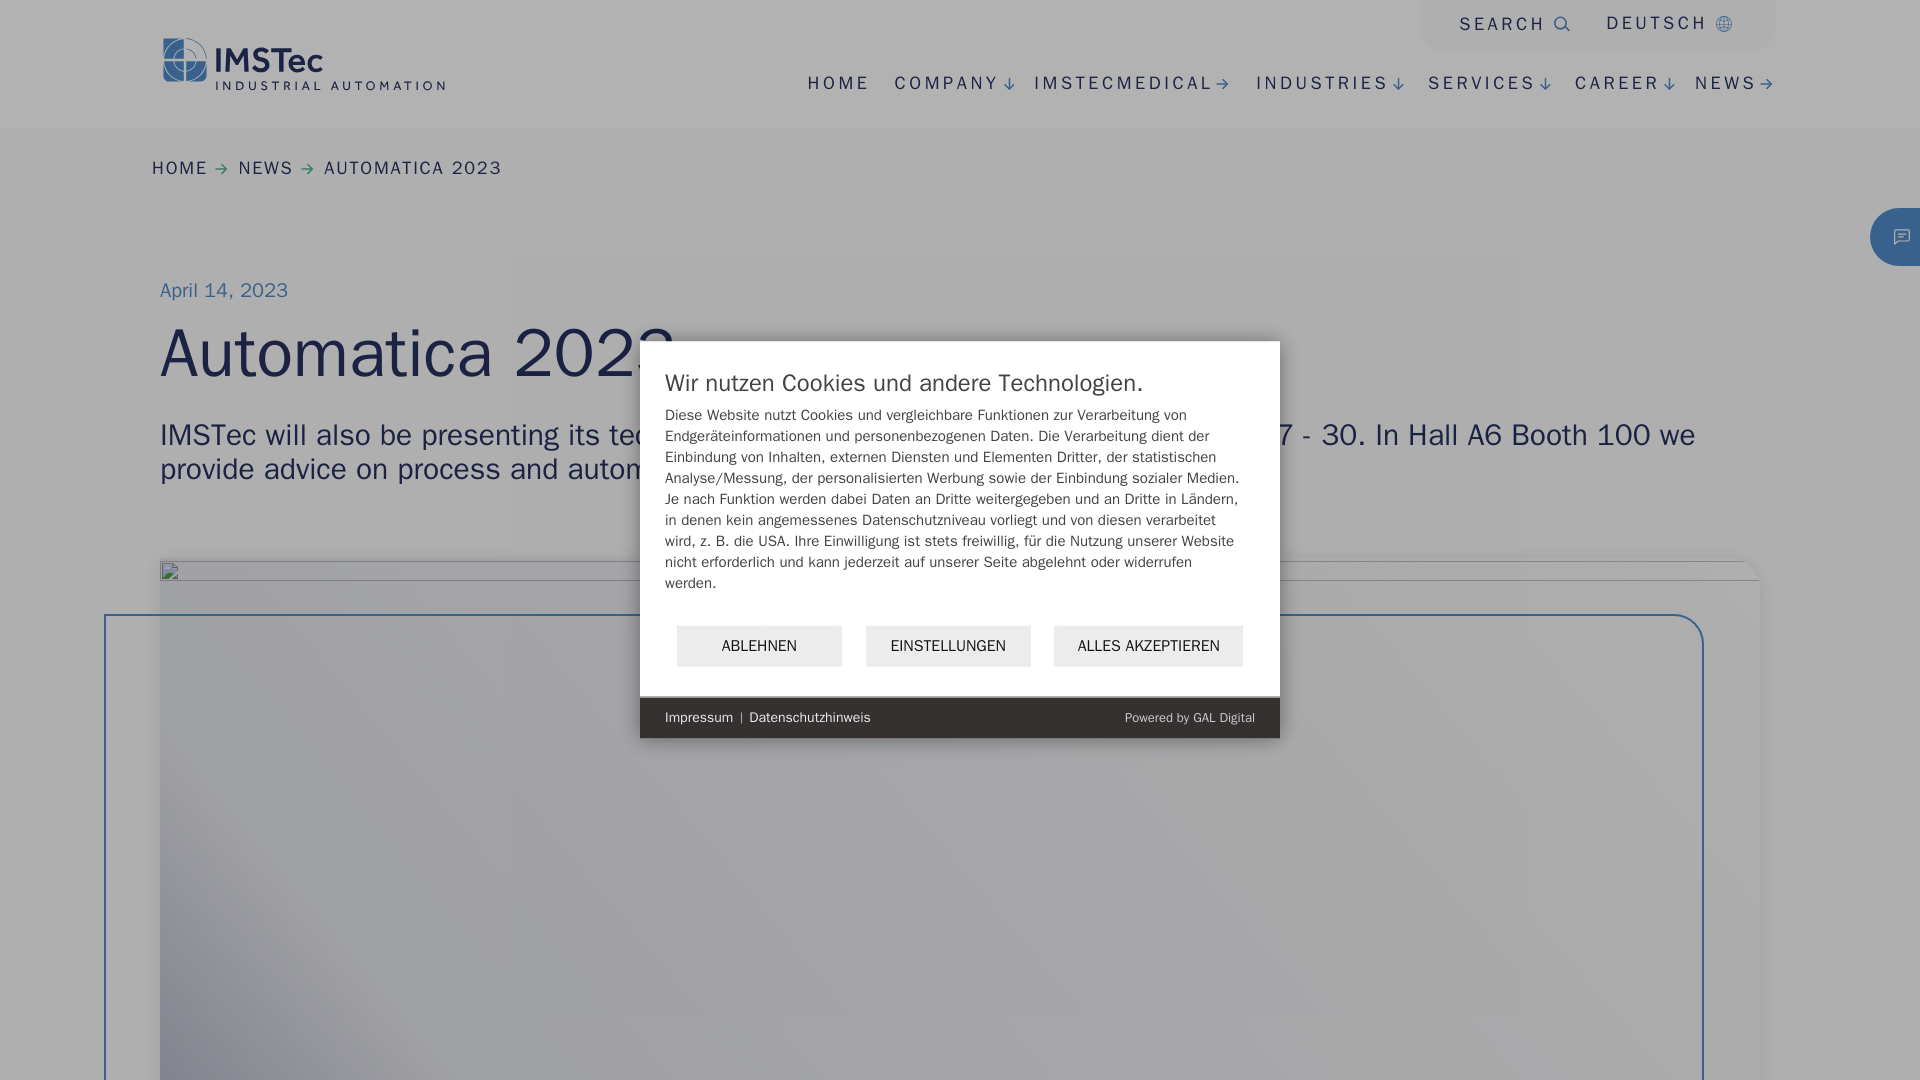 The width and height of the screenshot is (1920, 1080). What do you see at coordinates (1190, 716) in the screenshot?
I see `Cookie Consent Manager` at bounding box center [1190, 716].